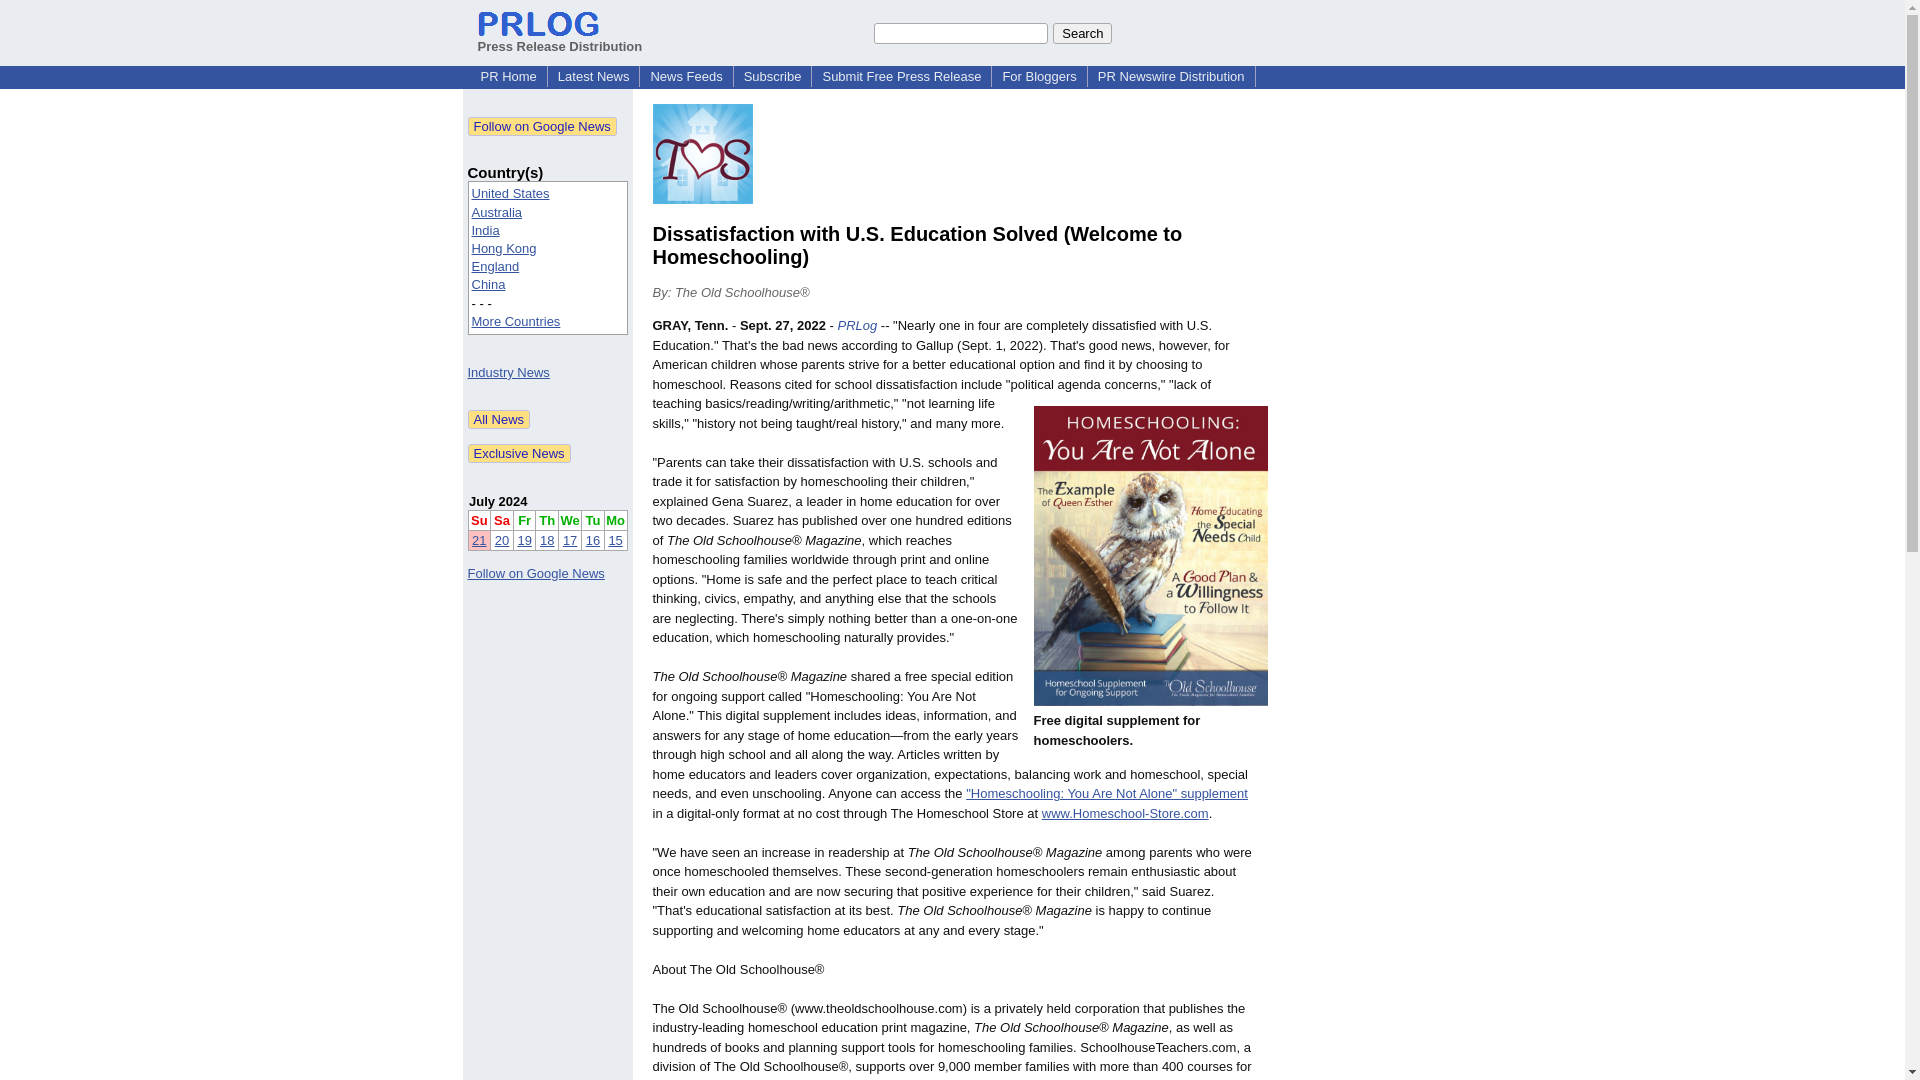 Image resolution: width=1920 pixels, height=1080 pixels. What do you see at coordinates (478, 540) in the screenshot?
I see `21` at bounding box center [478, 540].